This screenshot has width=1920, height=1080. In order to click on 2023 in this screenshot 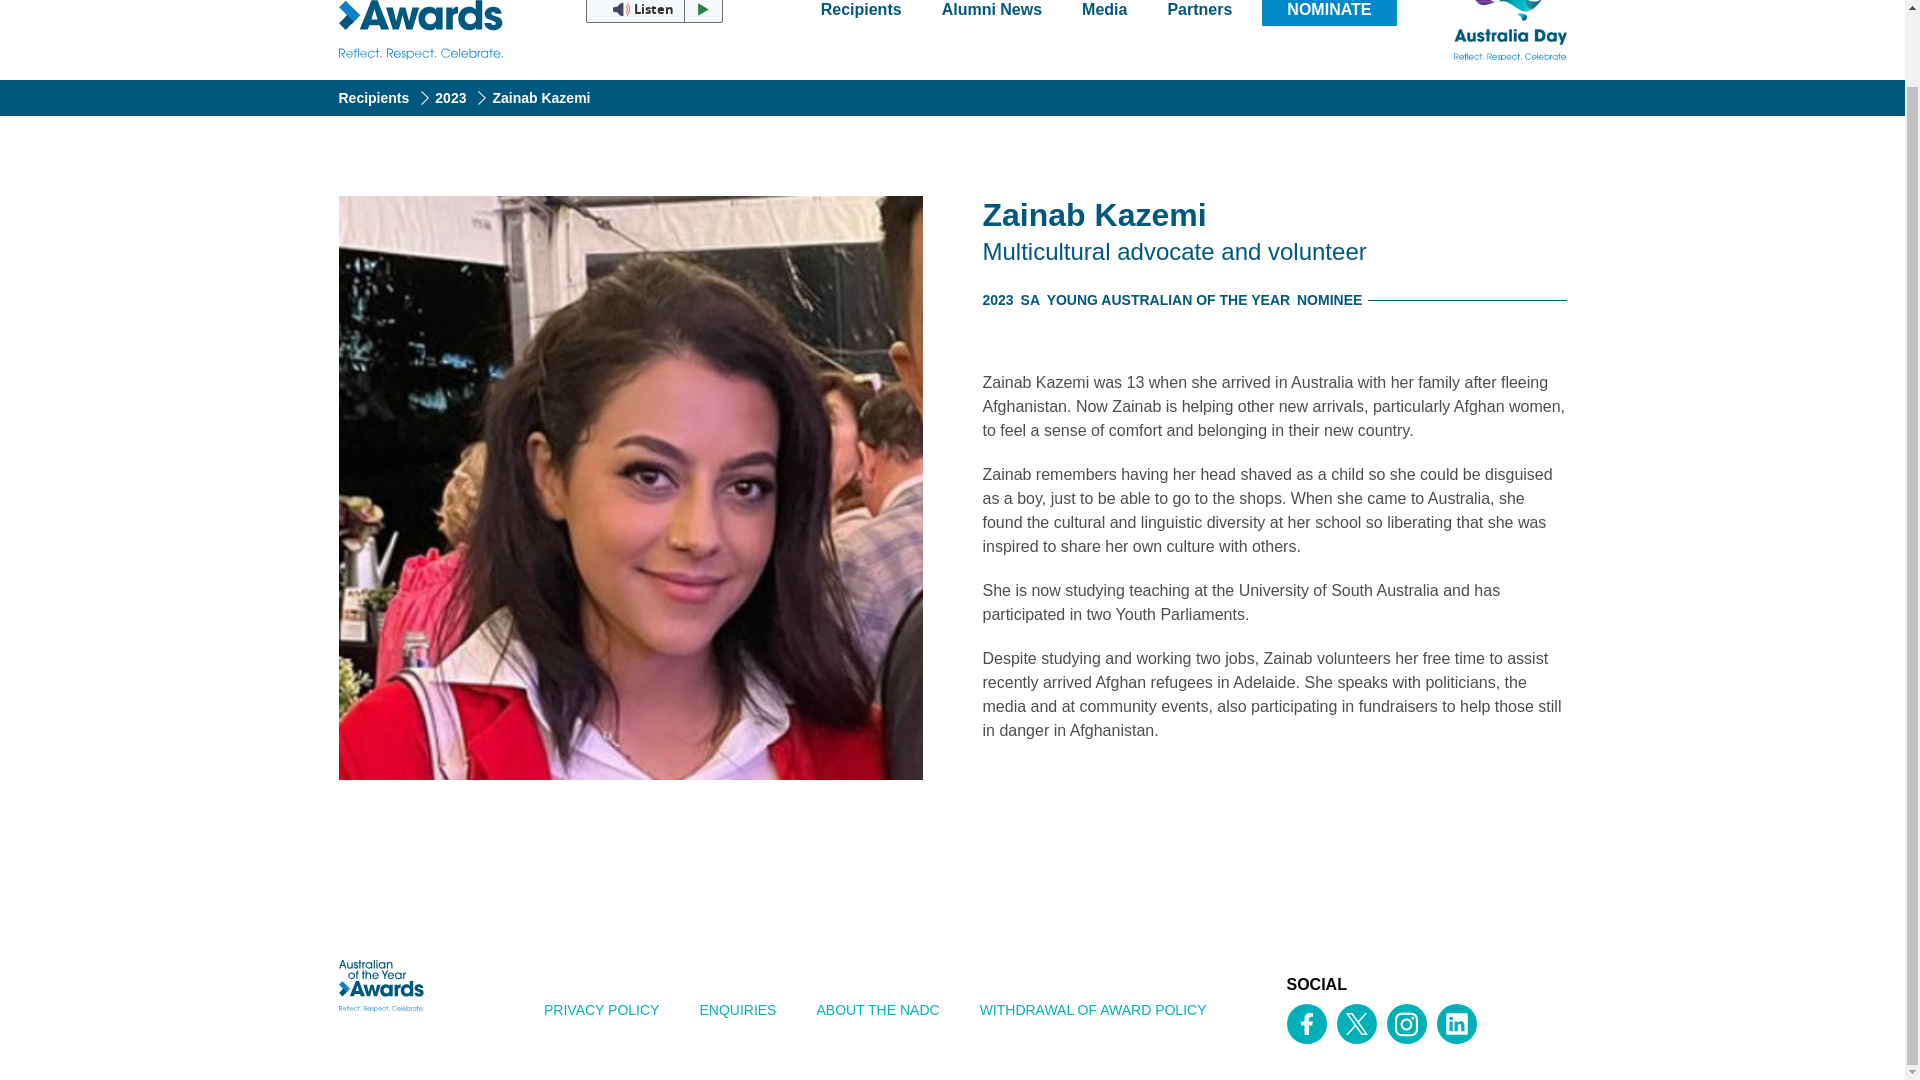, I will do `click(463, 97)`.